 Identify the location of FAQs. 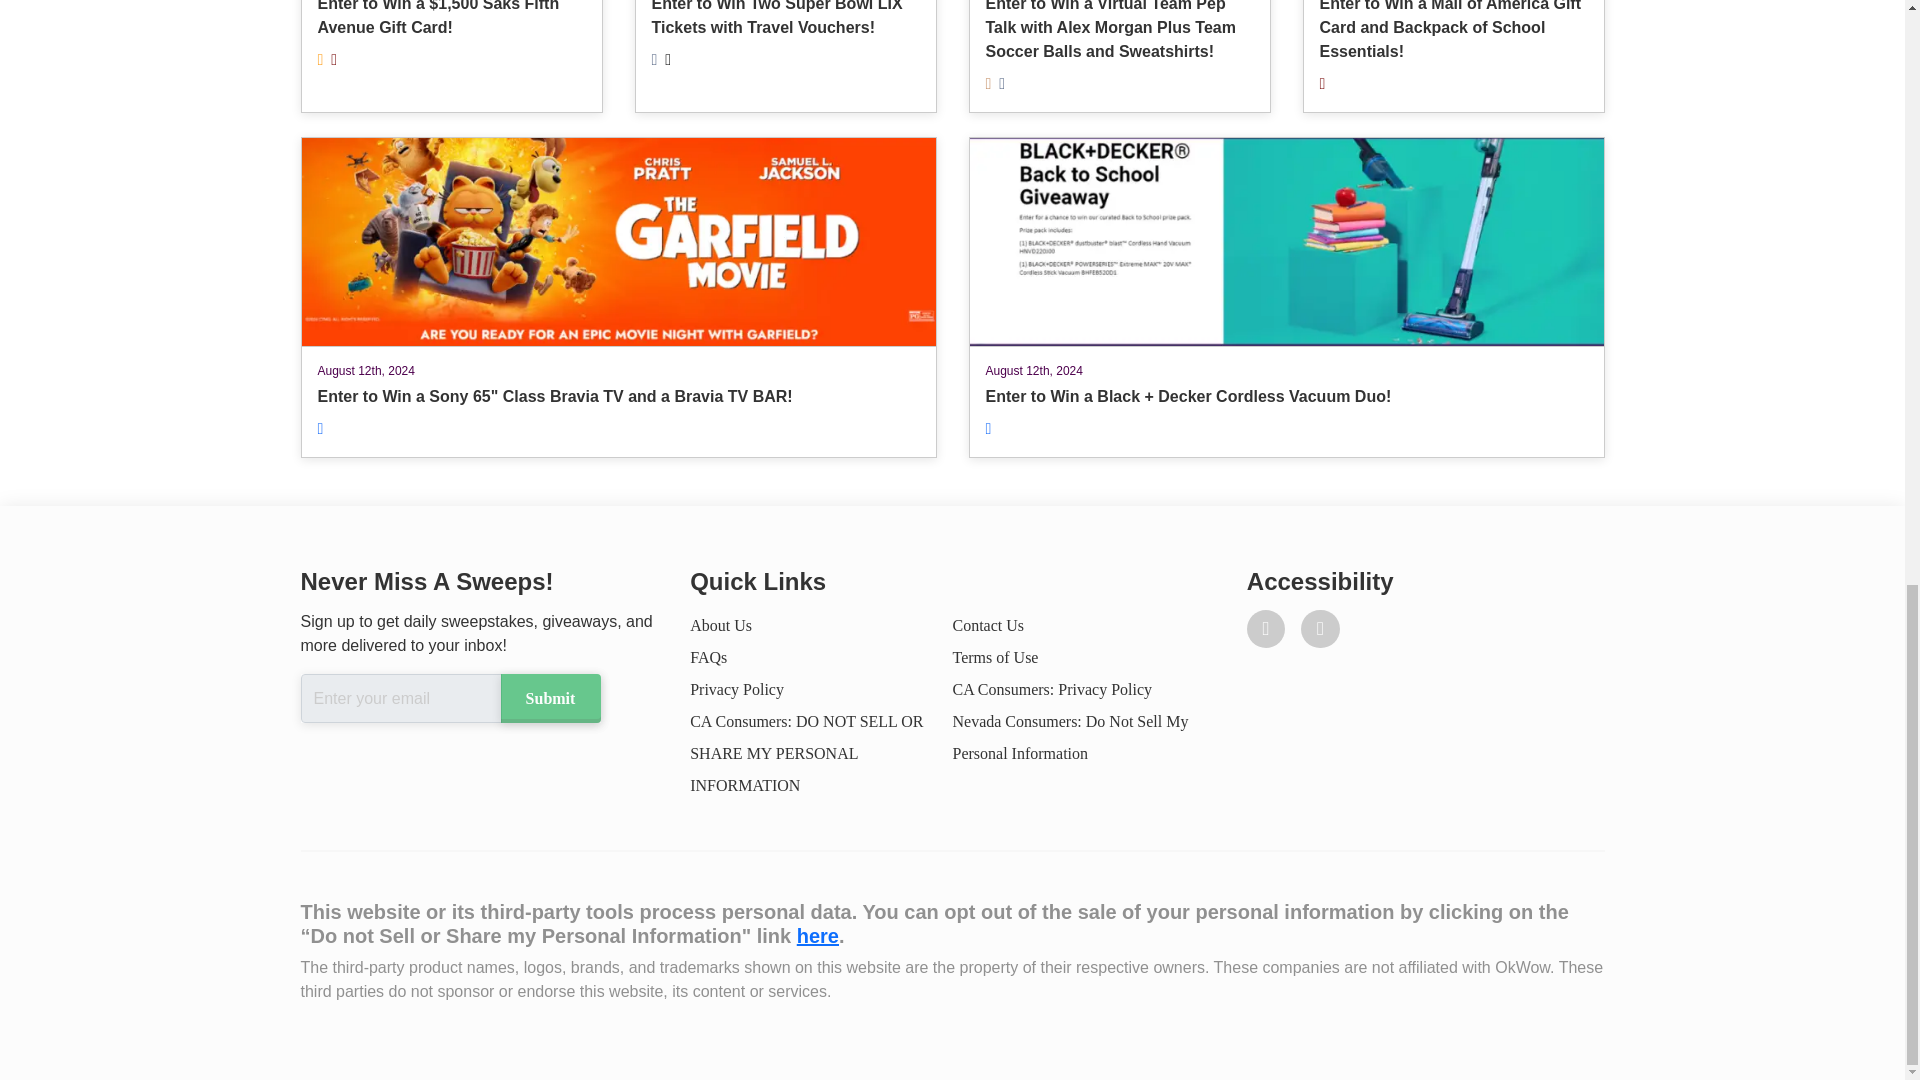
(708, 658).